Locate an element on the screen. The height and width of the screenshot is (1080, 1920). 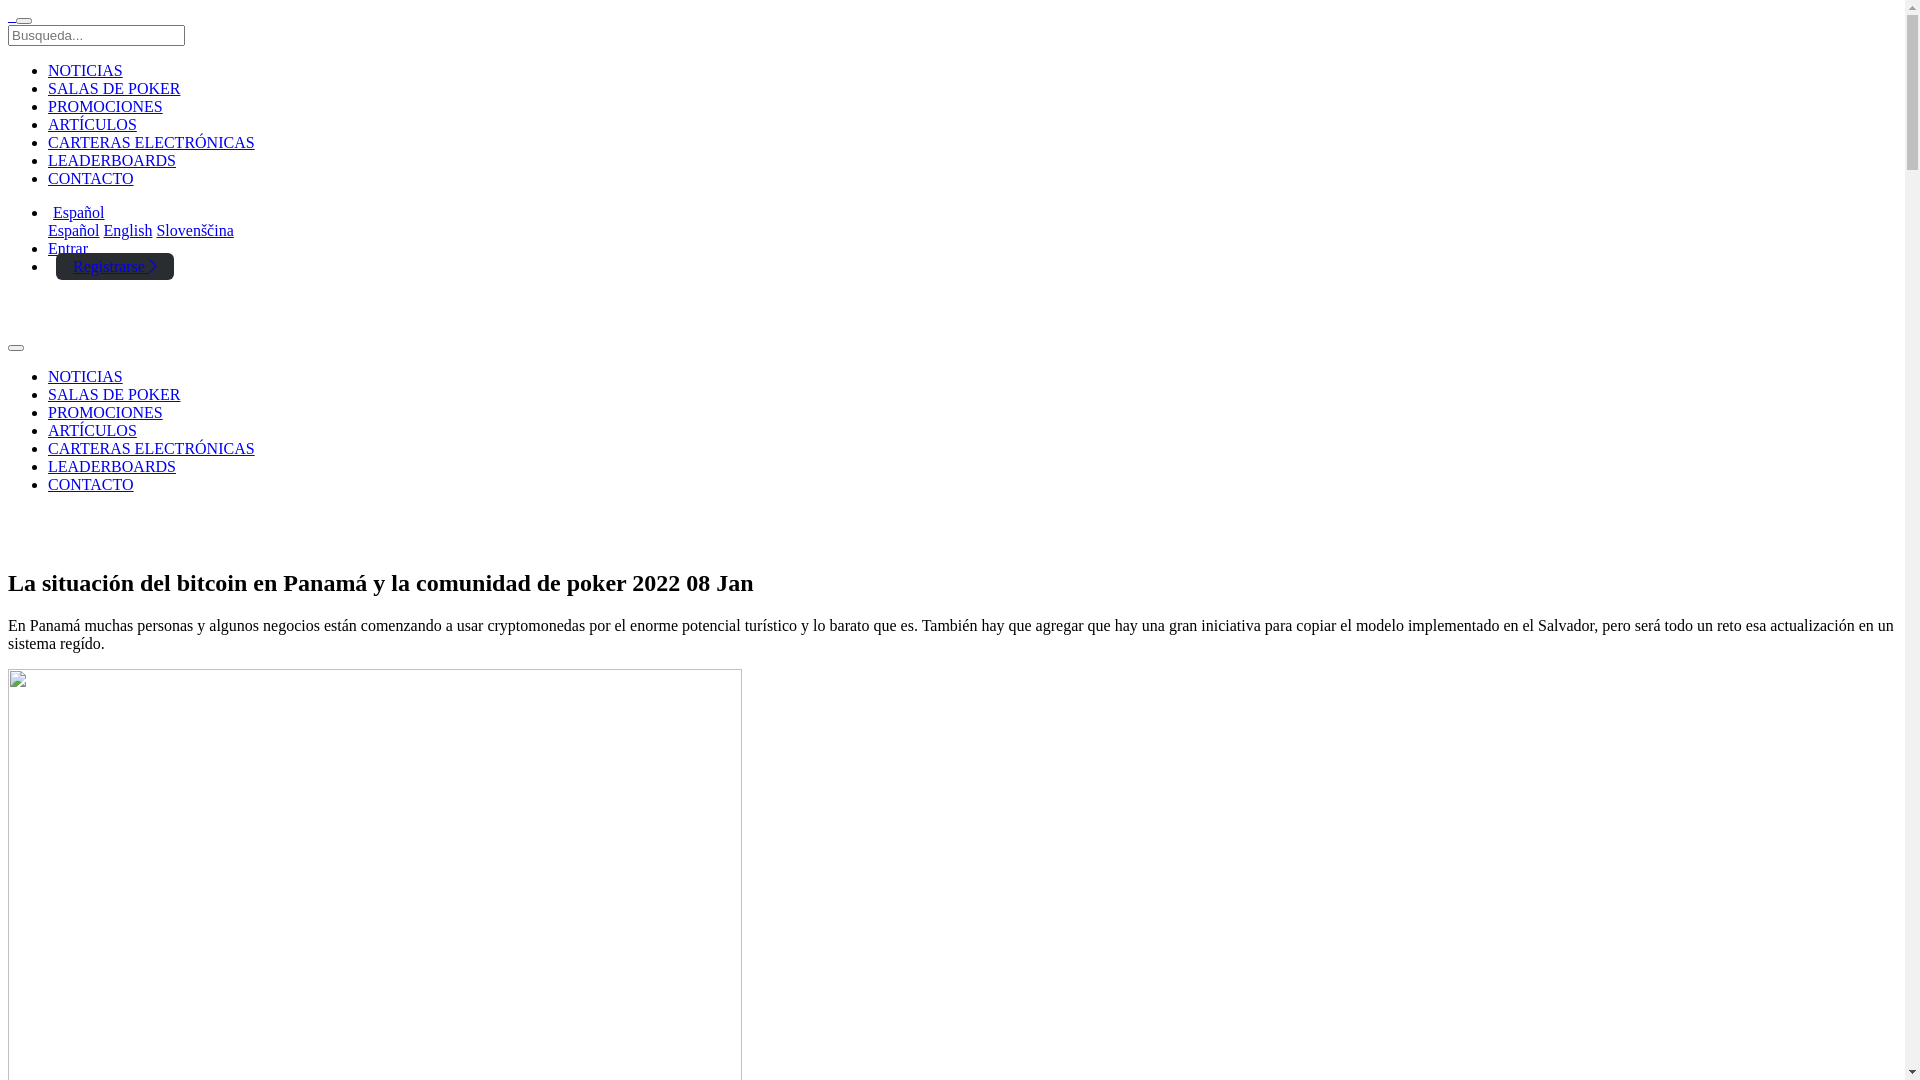
English is located at coordinates (128, 230).